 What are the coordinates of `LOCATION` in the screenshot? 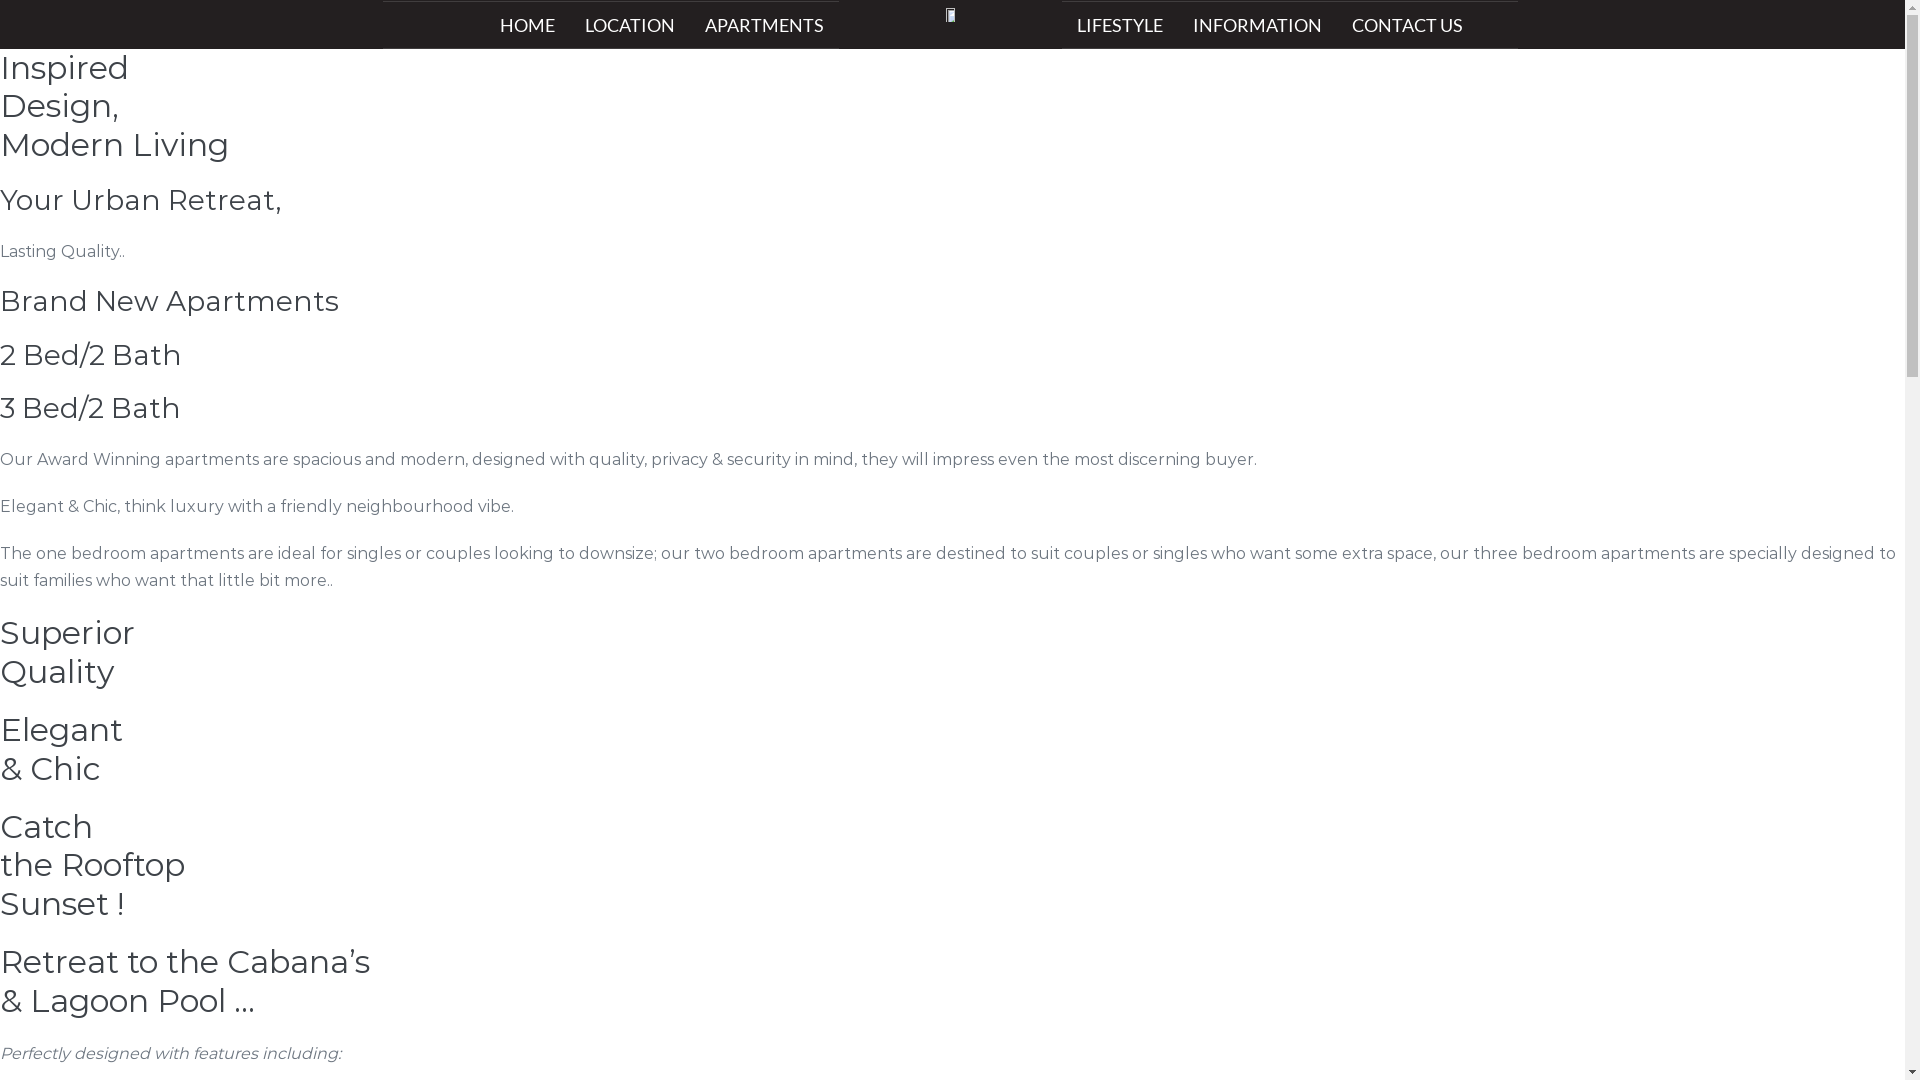 It's located at (630, 25).